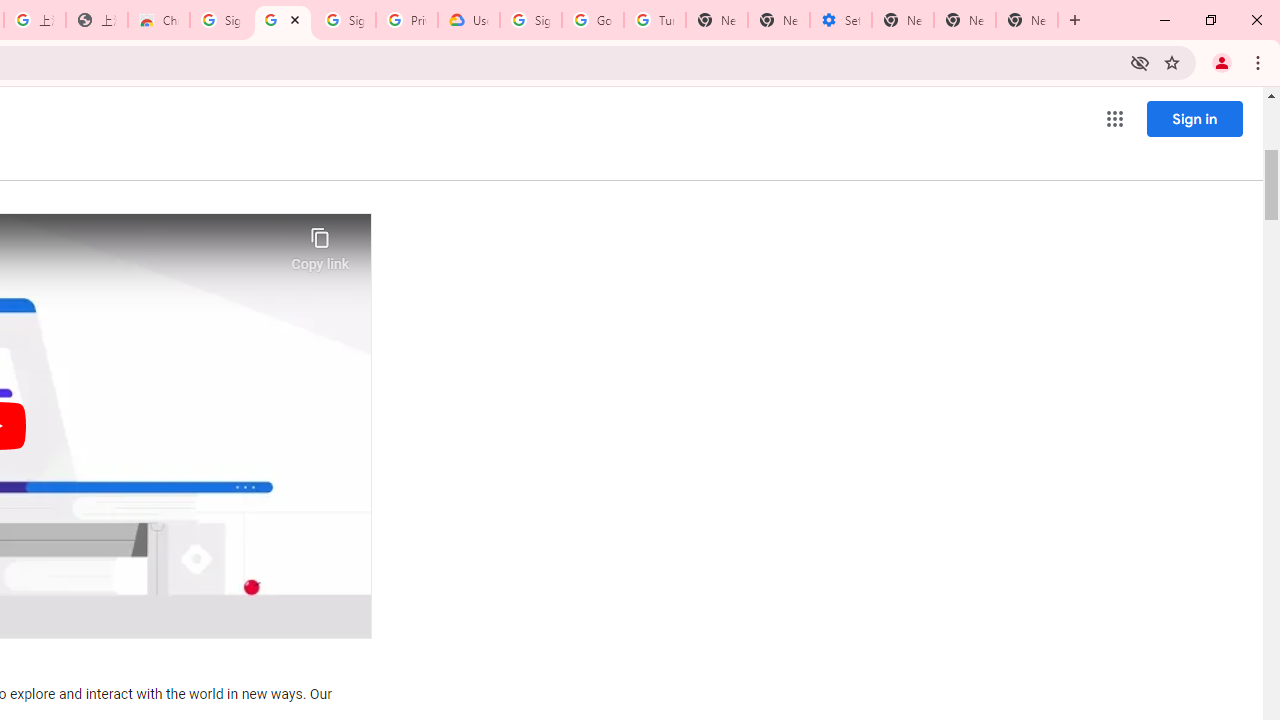 This screenshot has width=1280, height=720. I want to click on Sign in - Google Accounts, so click(344, 20).